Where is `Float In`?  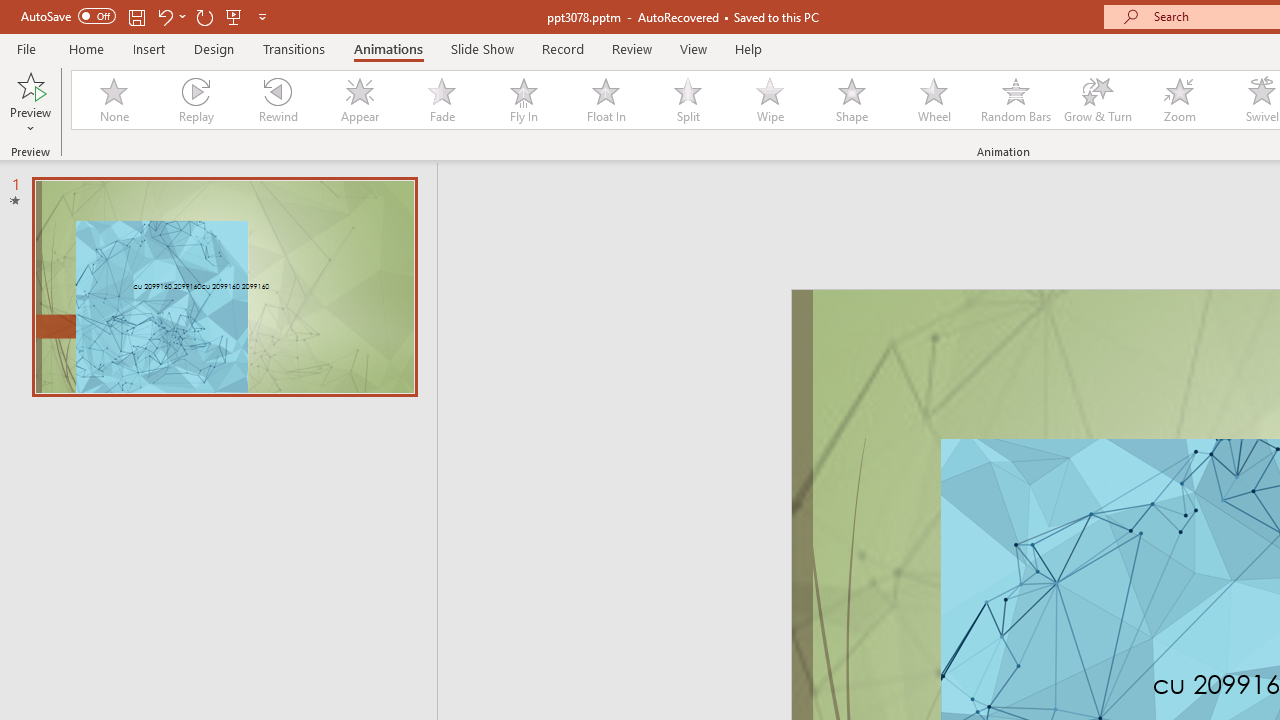 Float In is located at coordinates (605, 100).